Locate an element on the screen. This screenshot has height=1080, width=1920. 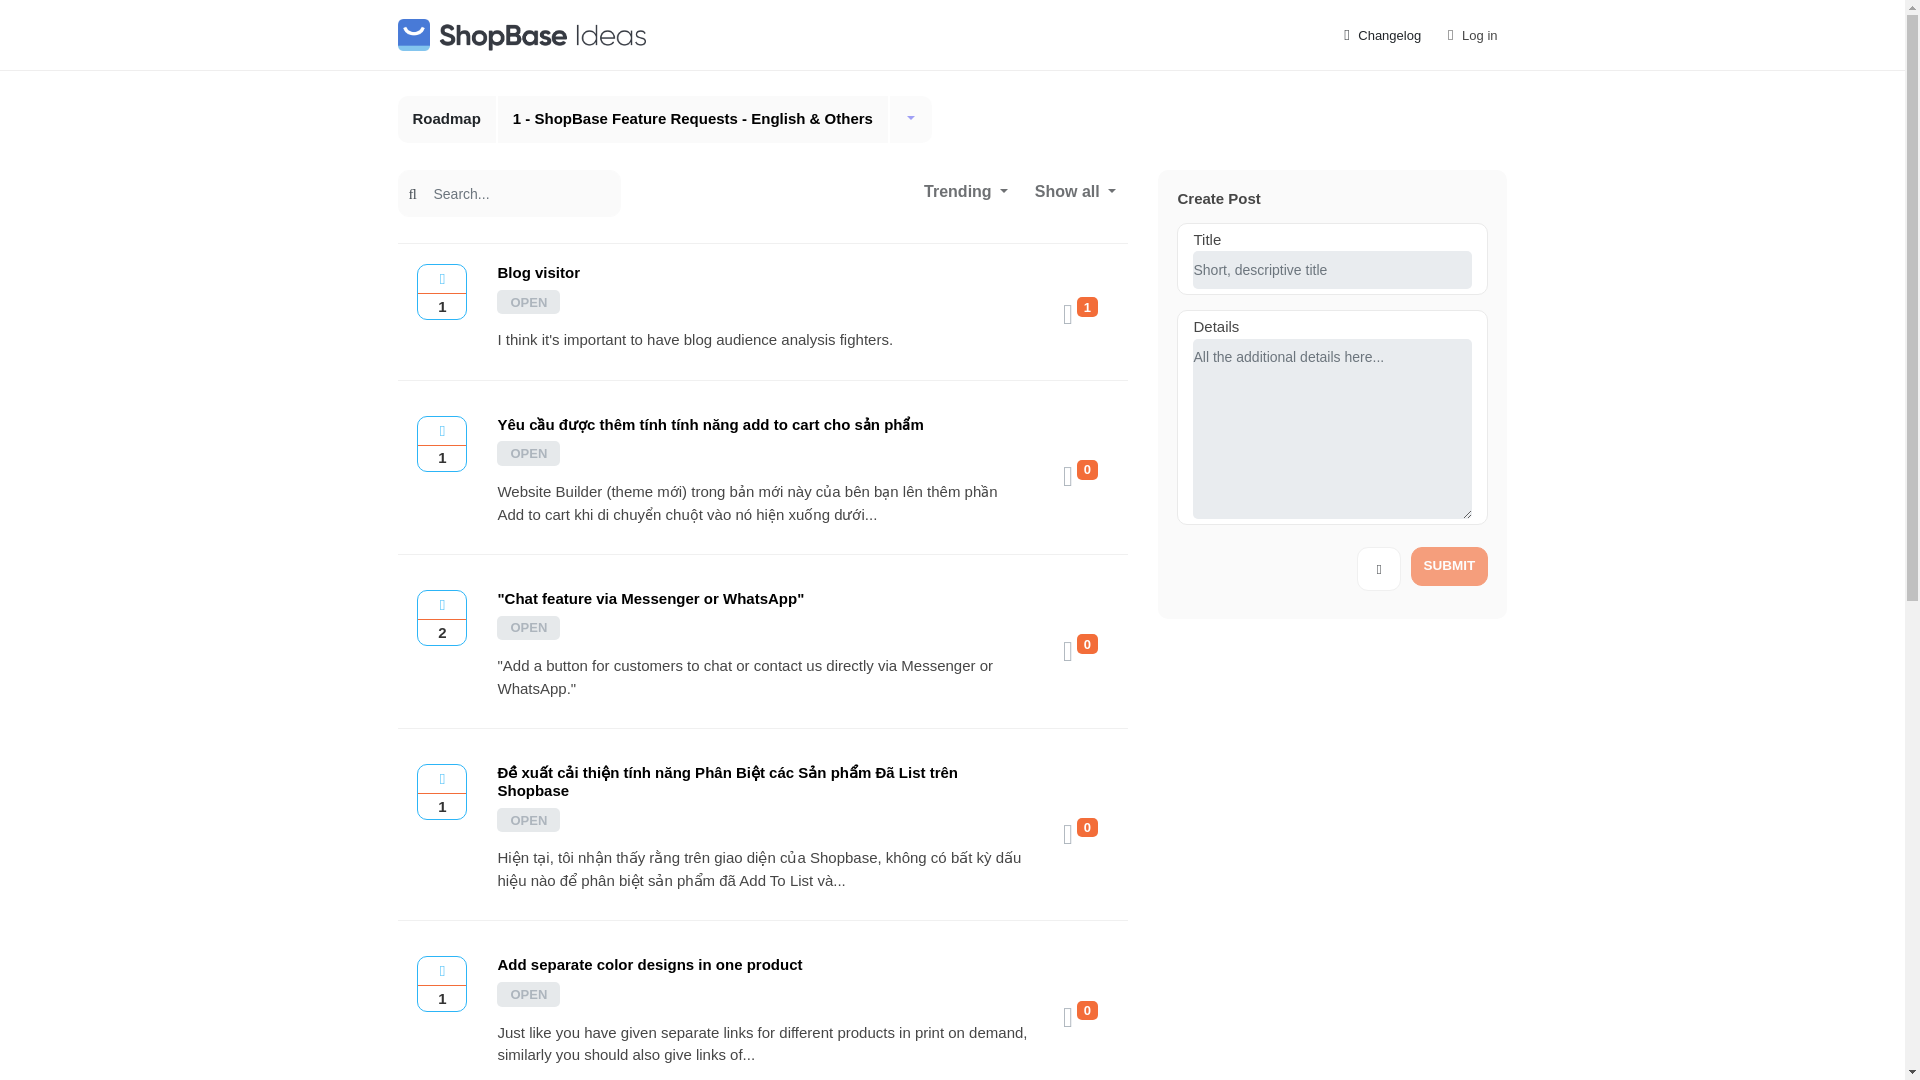
Roadmap is located at coordinates (447, 119).